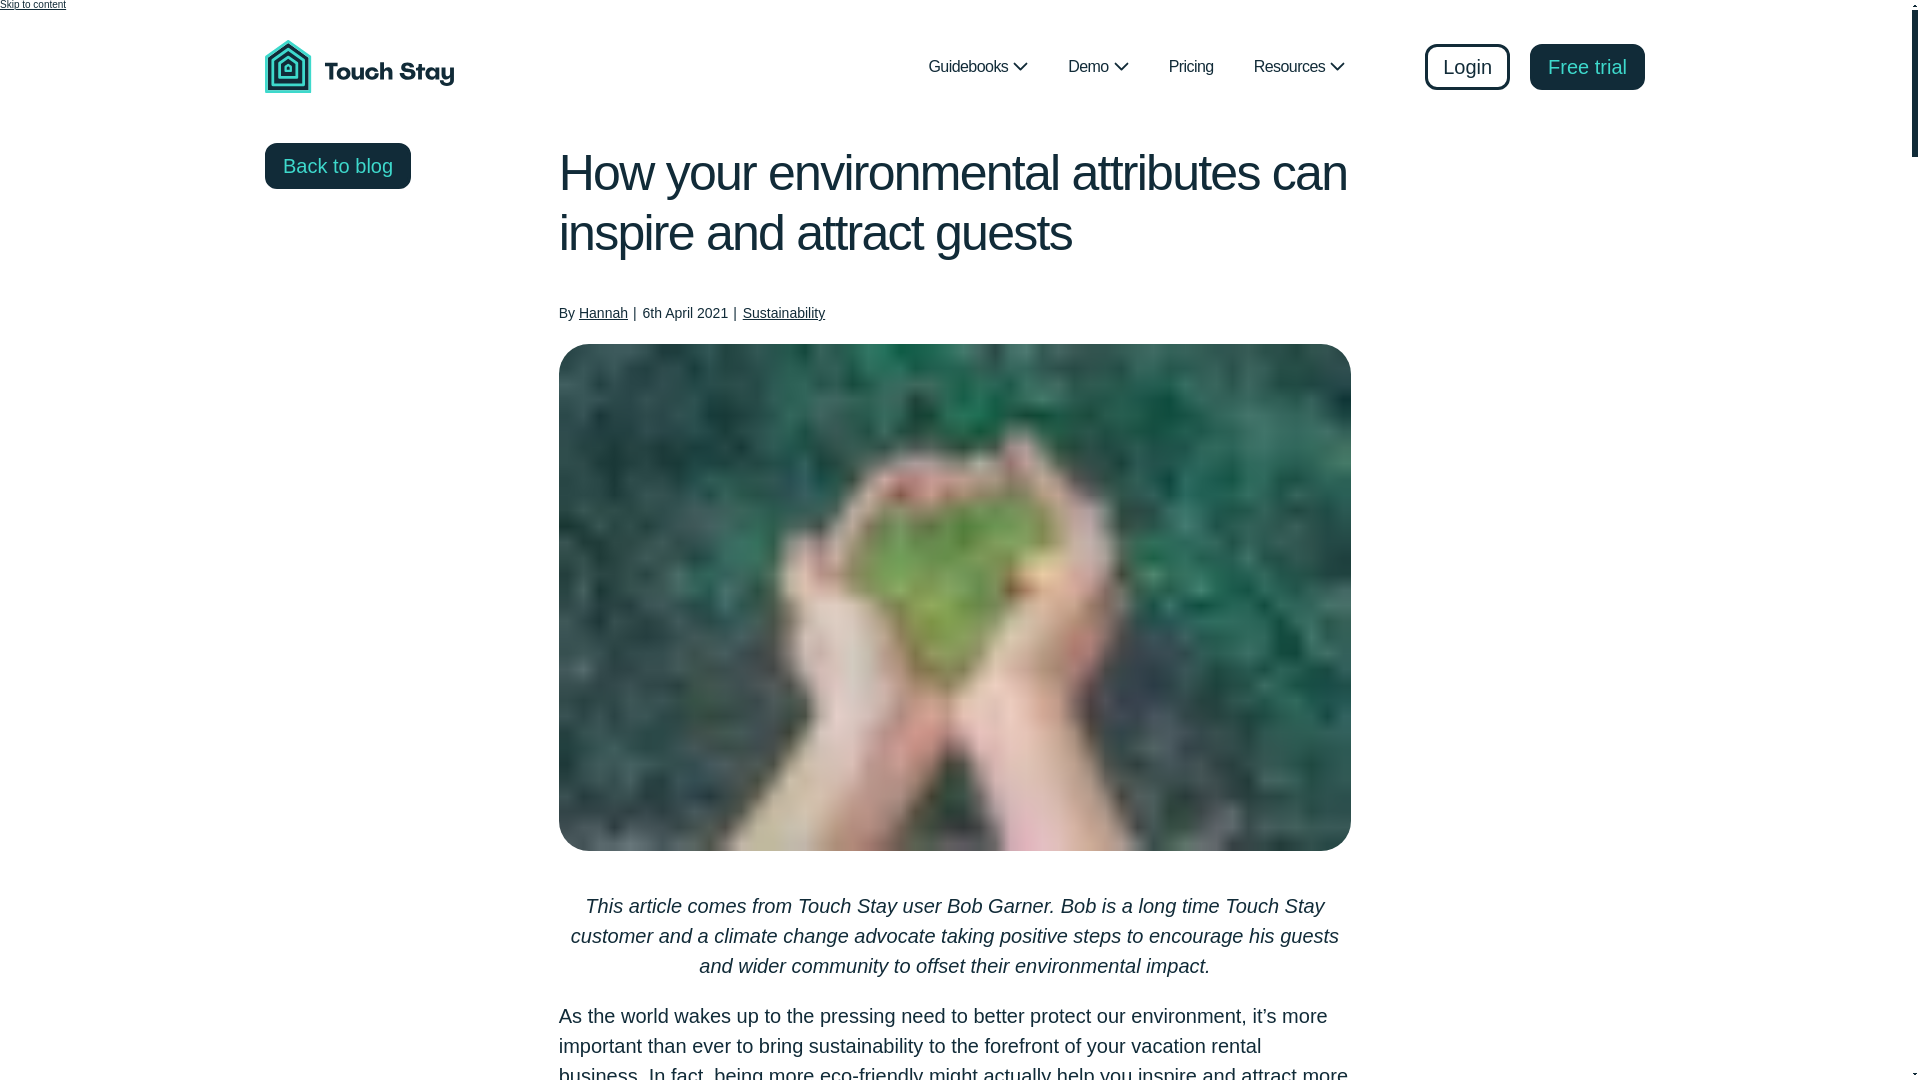 This screenshot has width=1920, height=1080. What do you see at coordinates (364, 66) in the screenshot?
I see `Touch Stay` at bounding box center [364, 66].